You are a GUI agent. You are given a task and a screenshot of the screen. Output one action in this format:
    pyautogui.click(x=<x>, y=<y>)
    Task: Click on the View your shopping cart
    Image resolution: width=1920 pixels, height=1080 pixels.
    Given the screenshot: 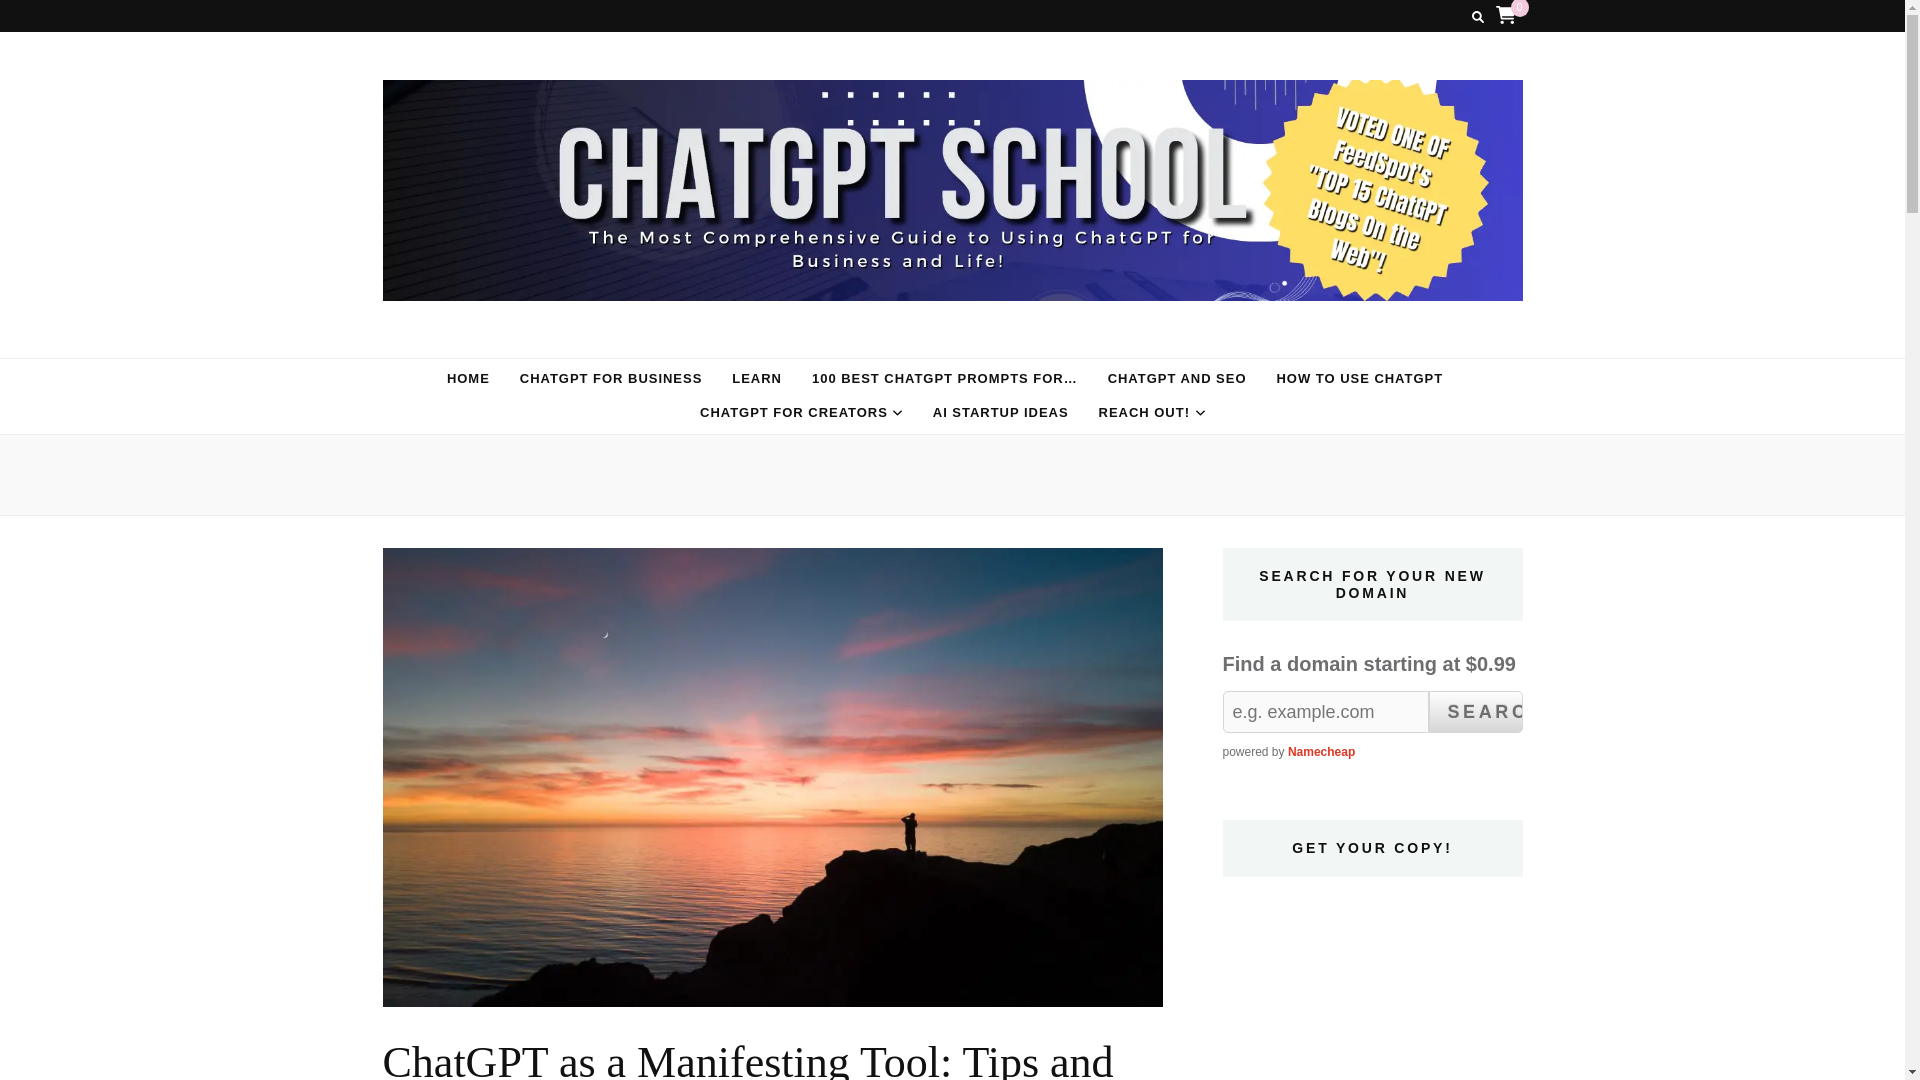 What is the action you would take?
    pyautogui.click(x=1506, y=14)
    